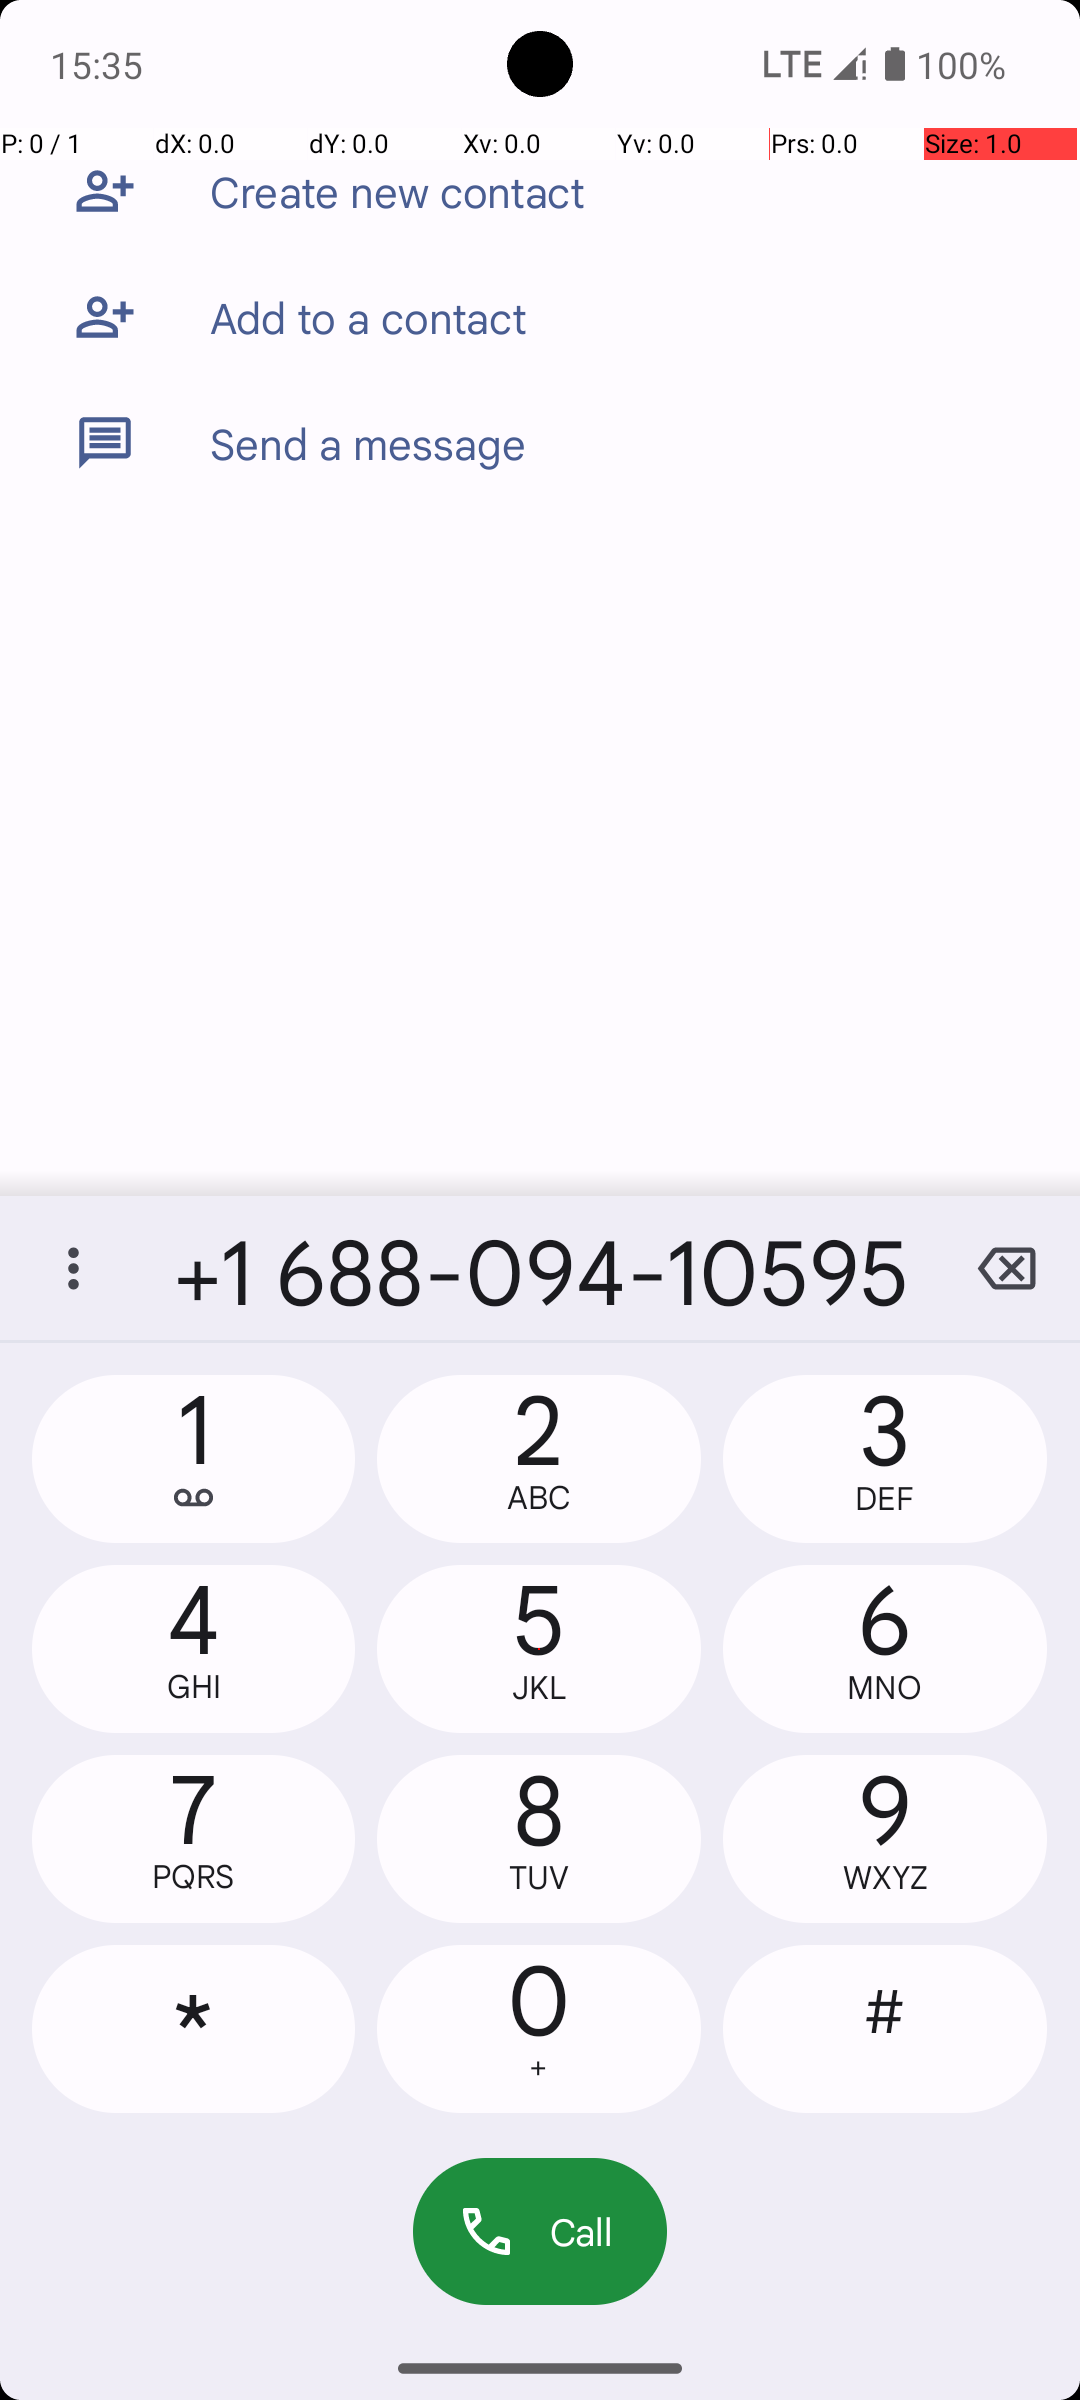 This screenshot has height=2400, width=1080. Describe the element at coordinates (540, 1268) in the screenshot. I see `+1 688-094-10595` at that location.